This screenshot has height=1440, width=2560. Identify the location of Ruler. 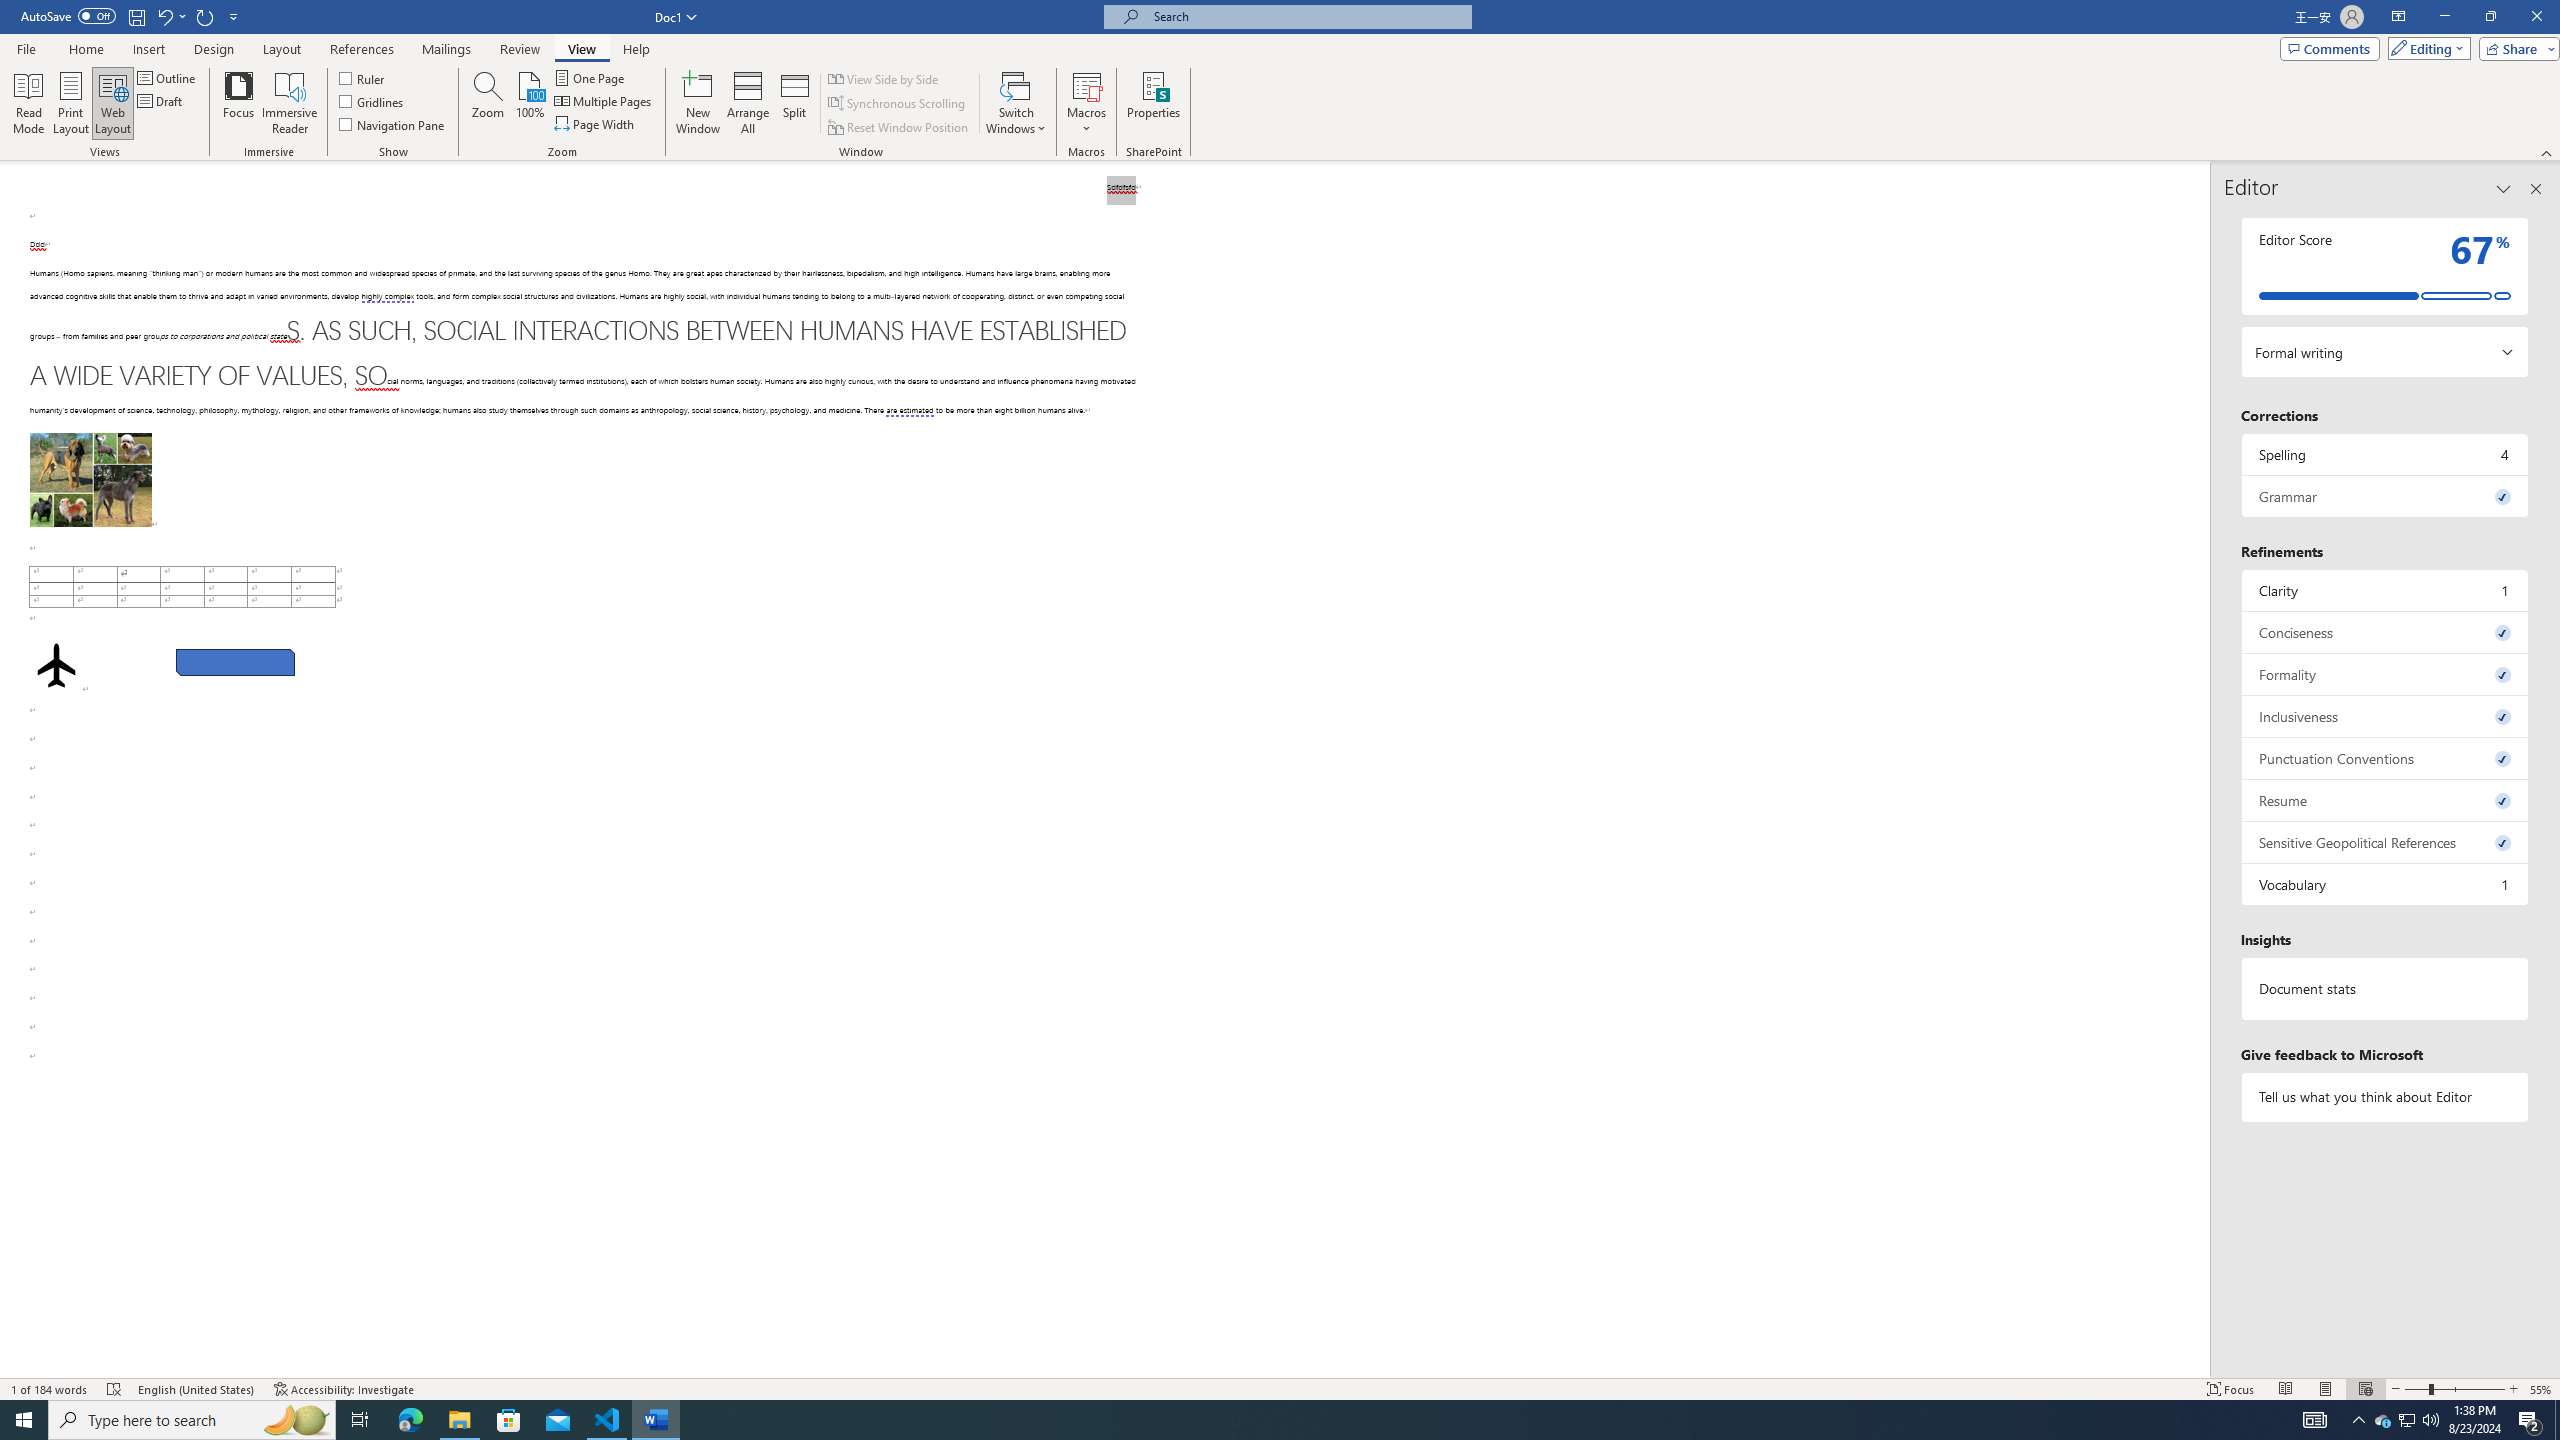
(363, 78).